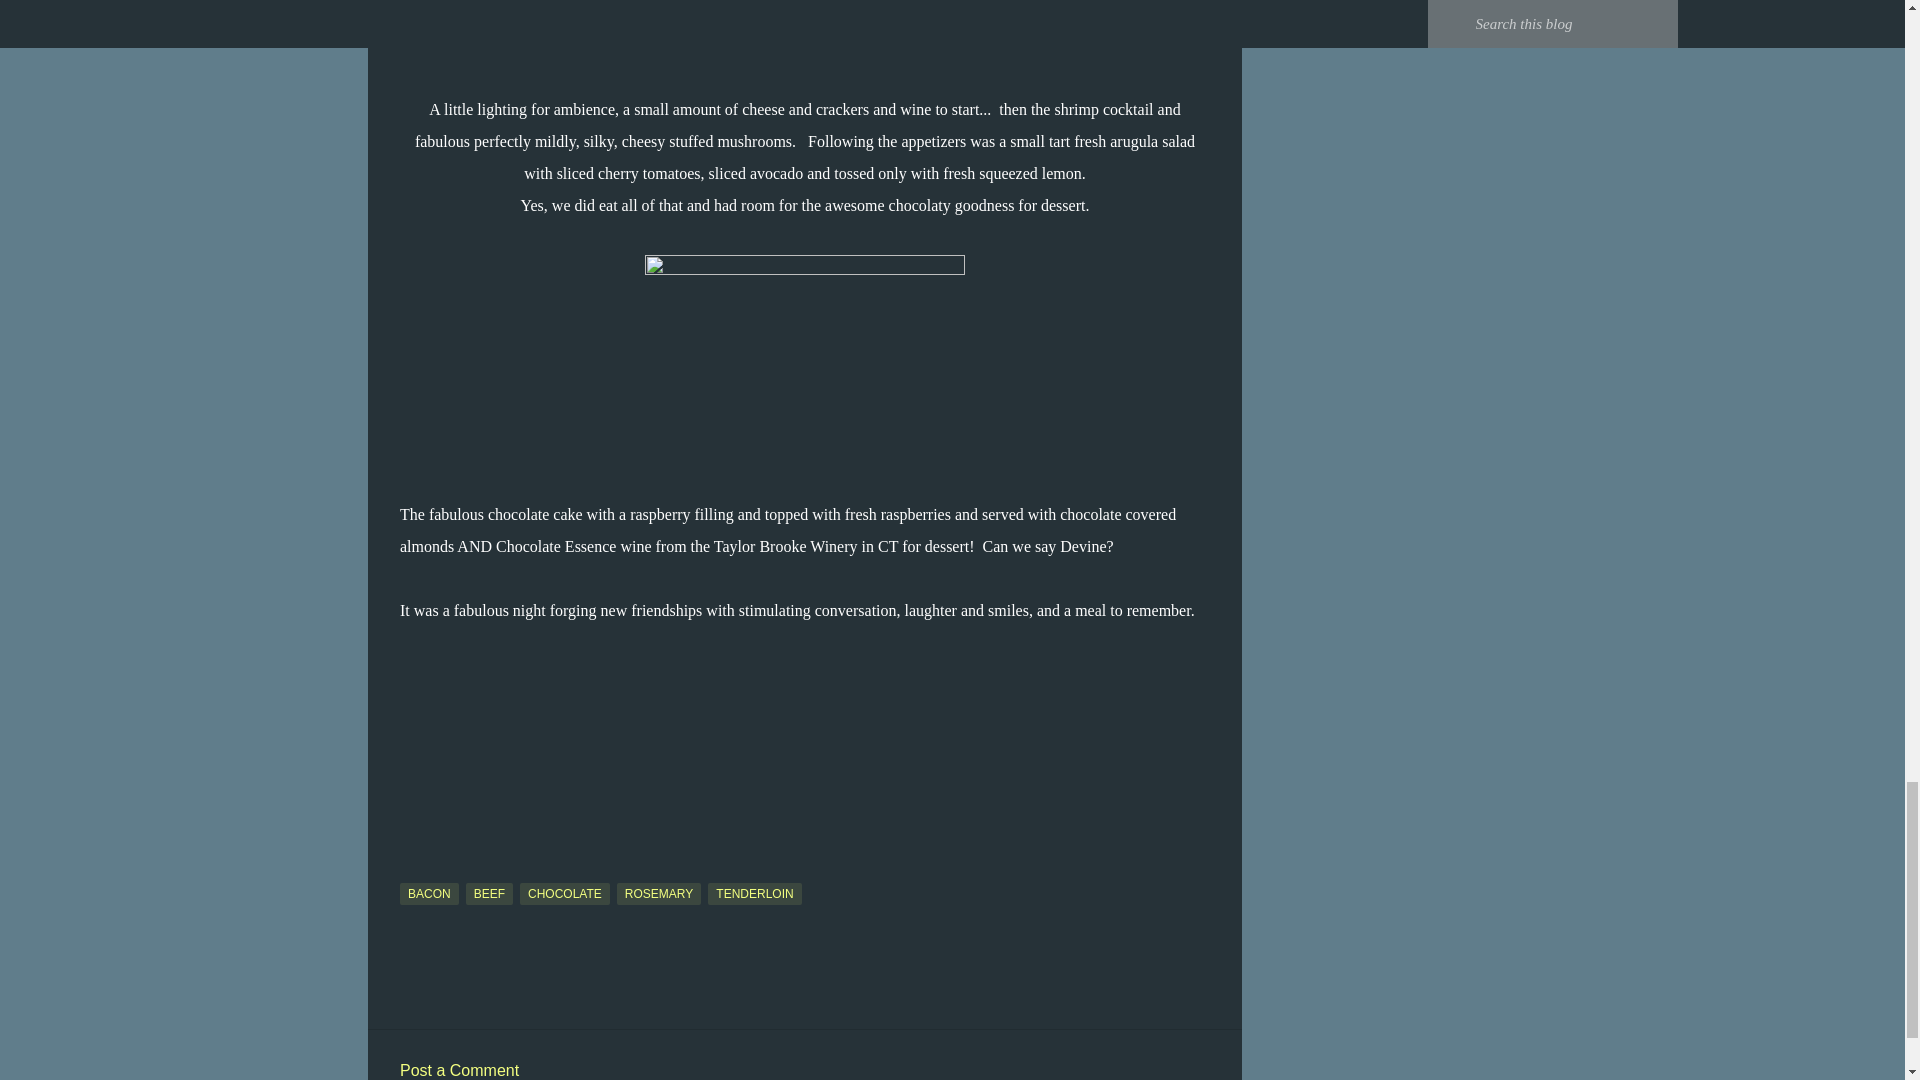 The width and height of the screenshot is (1920, 1080). Describe the element at coordinates (658, 894) in the screenshot. I see `ROSEMARY` at that location.